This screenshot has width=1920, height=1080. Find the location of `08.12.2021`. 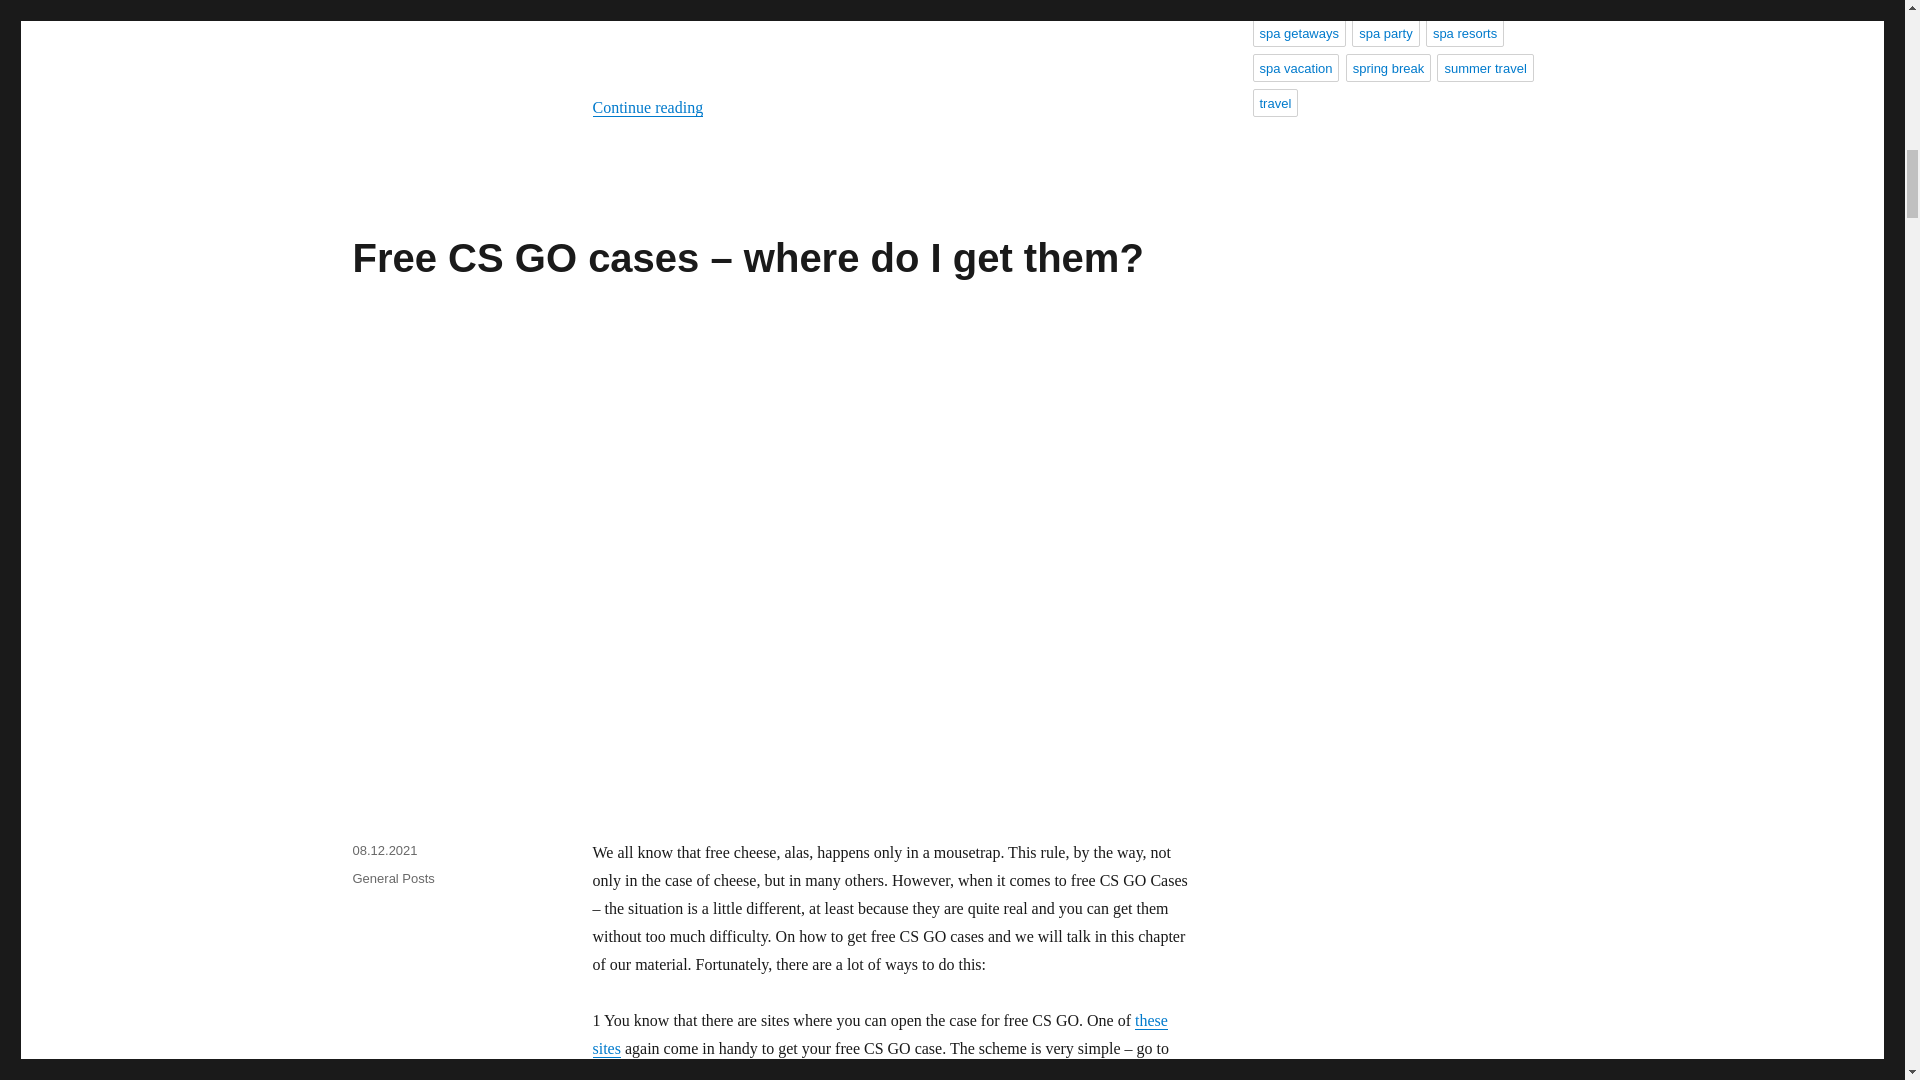

08.12.2021 is located at coordinates (384, 850).